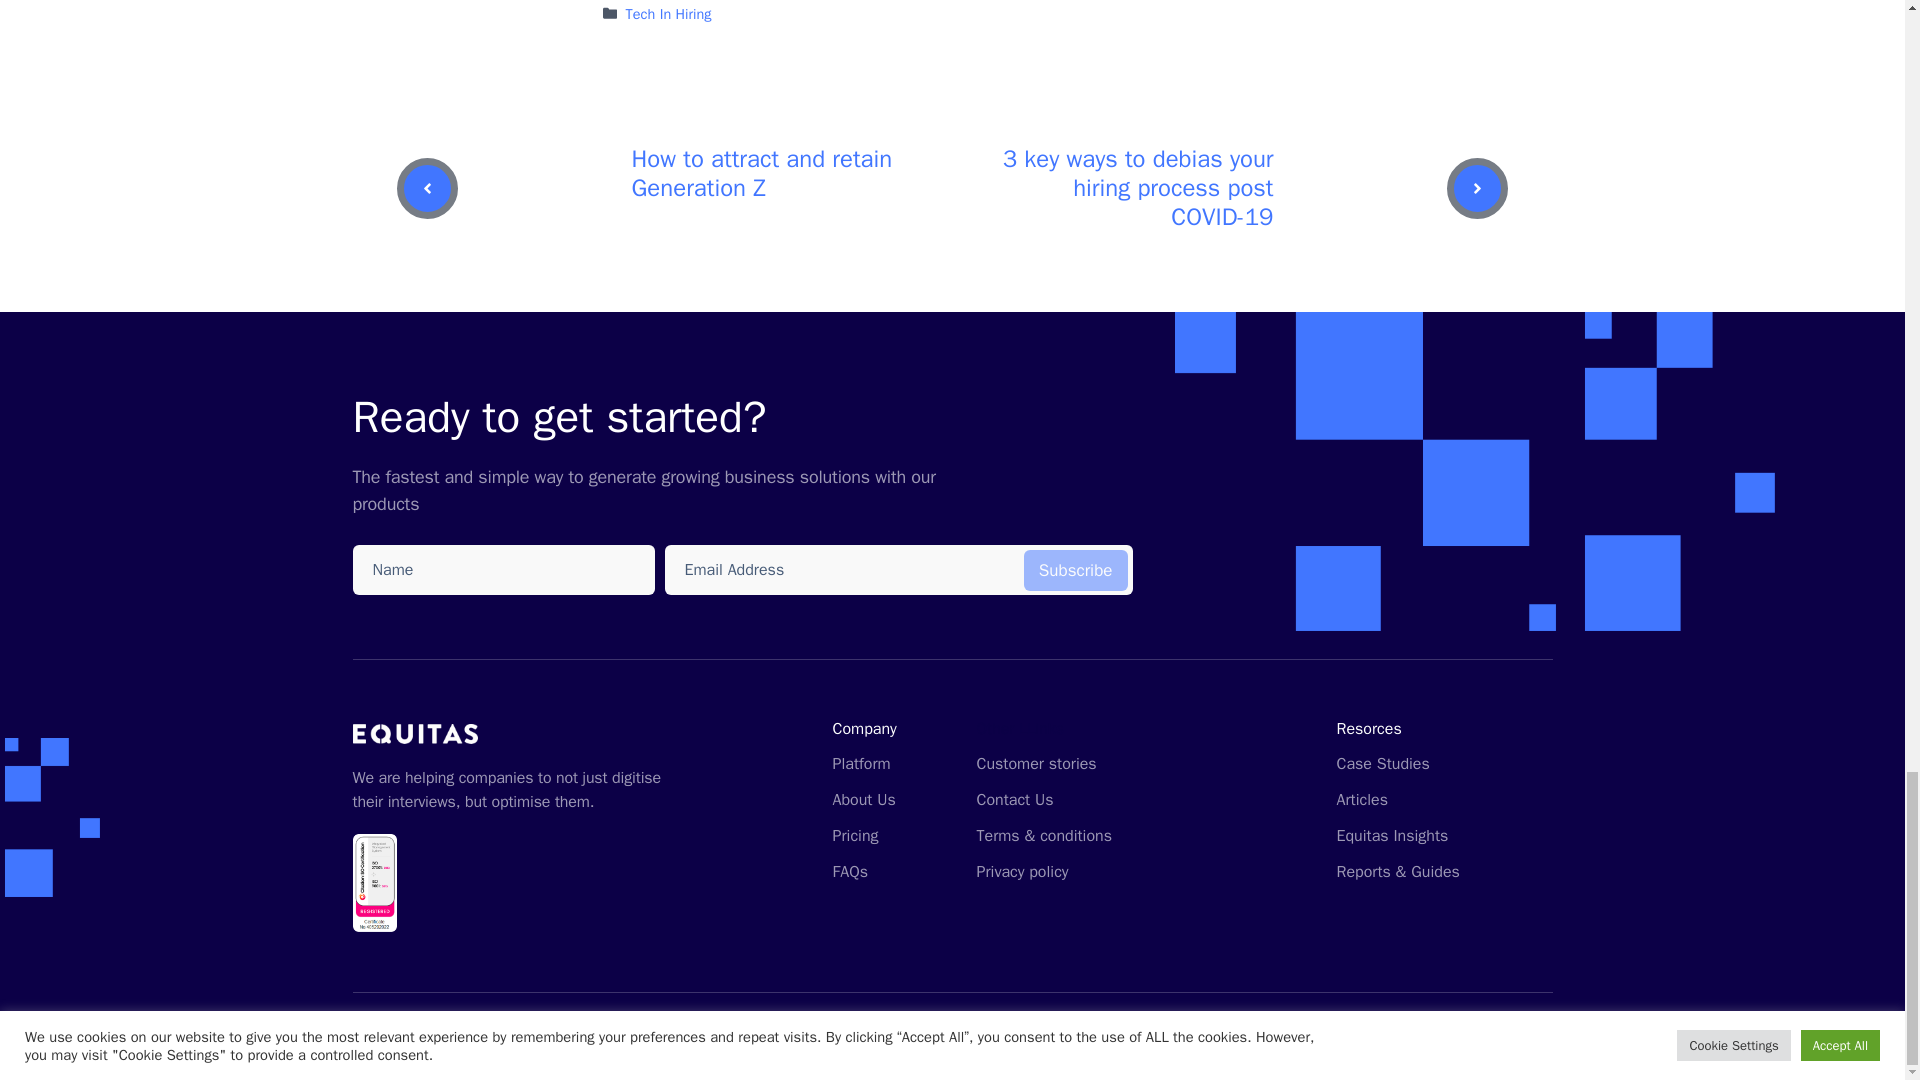  What do you see at coordinates (1076, 570) in the screenshot?
I see `Subscribe` at bounding box center [1076, 570].